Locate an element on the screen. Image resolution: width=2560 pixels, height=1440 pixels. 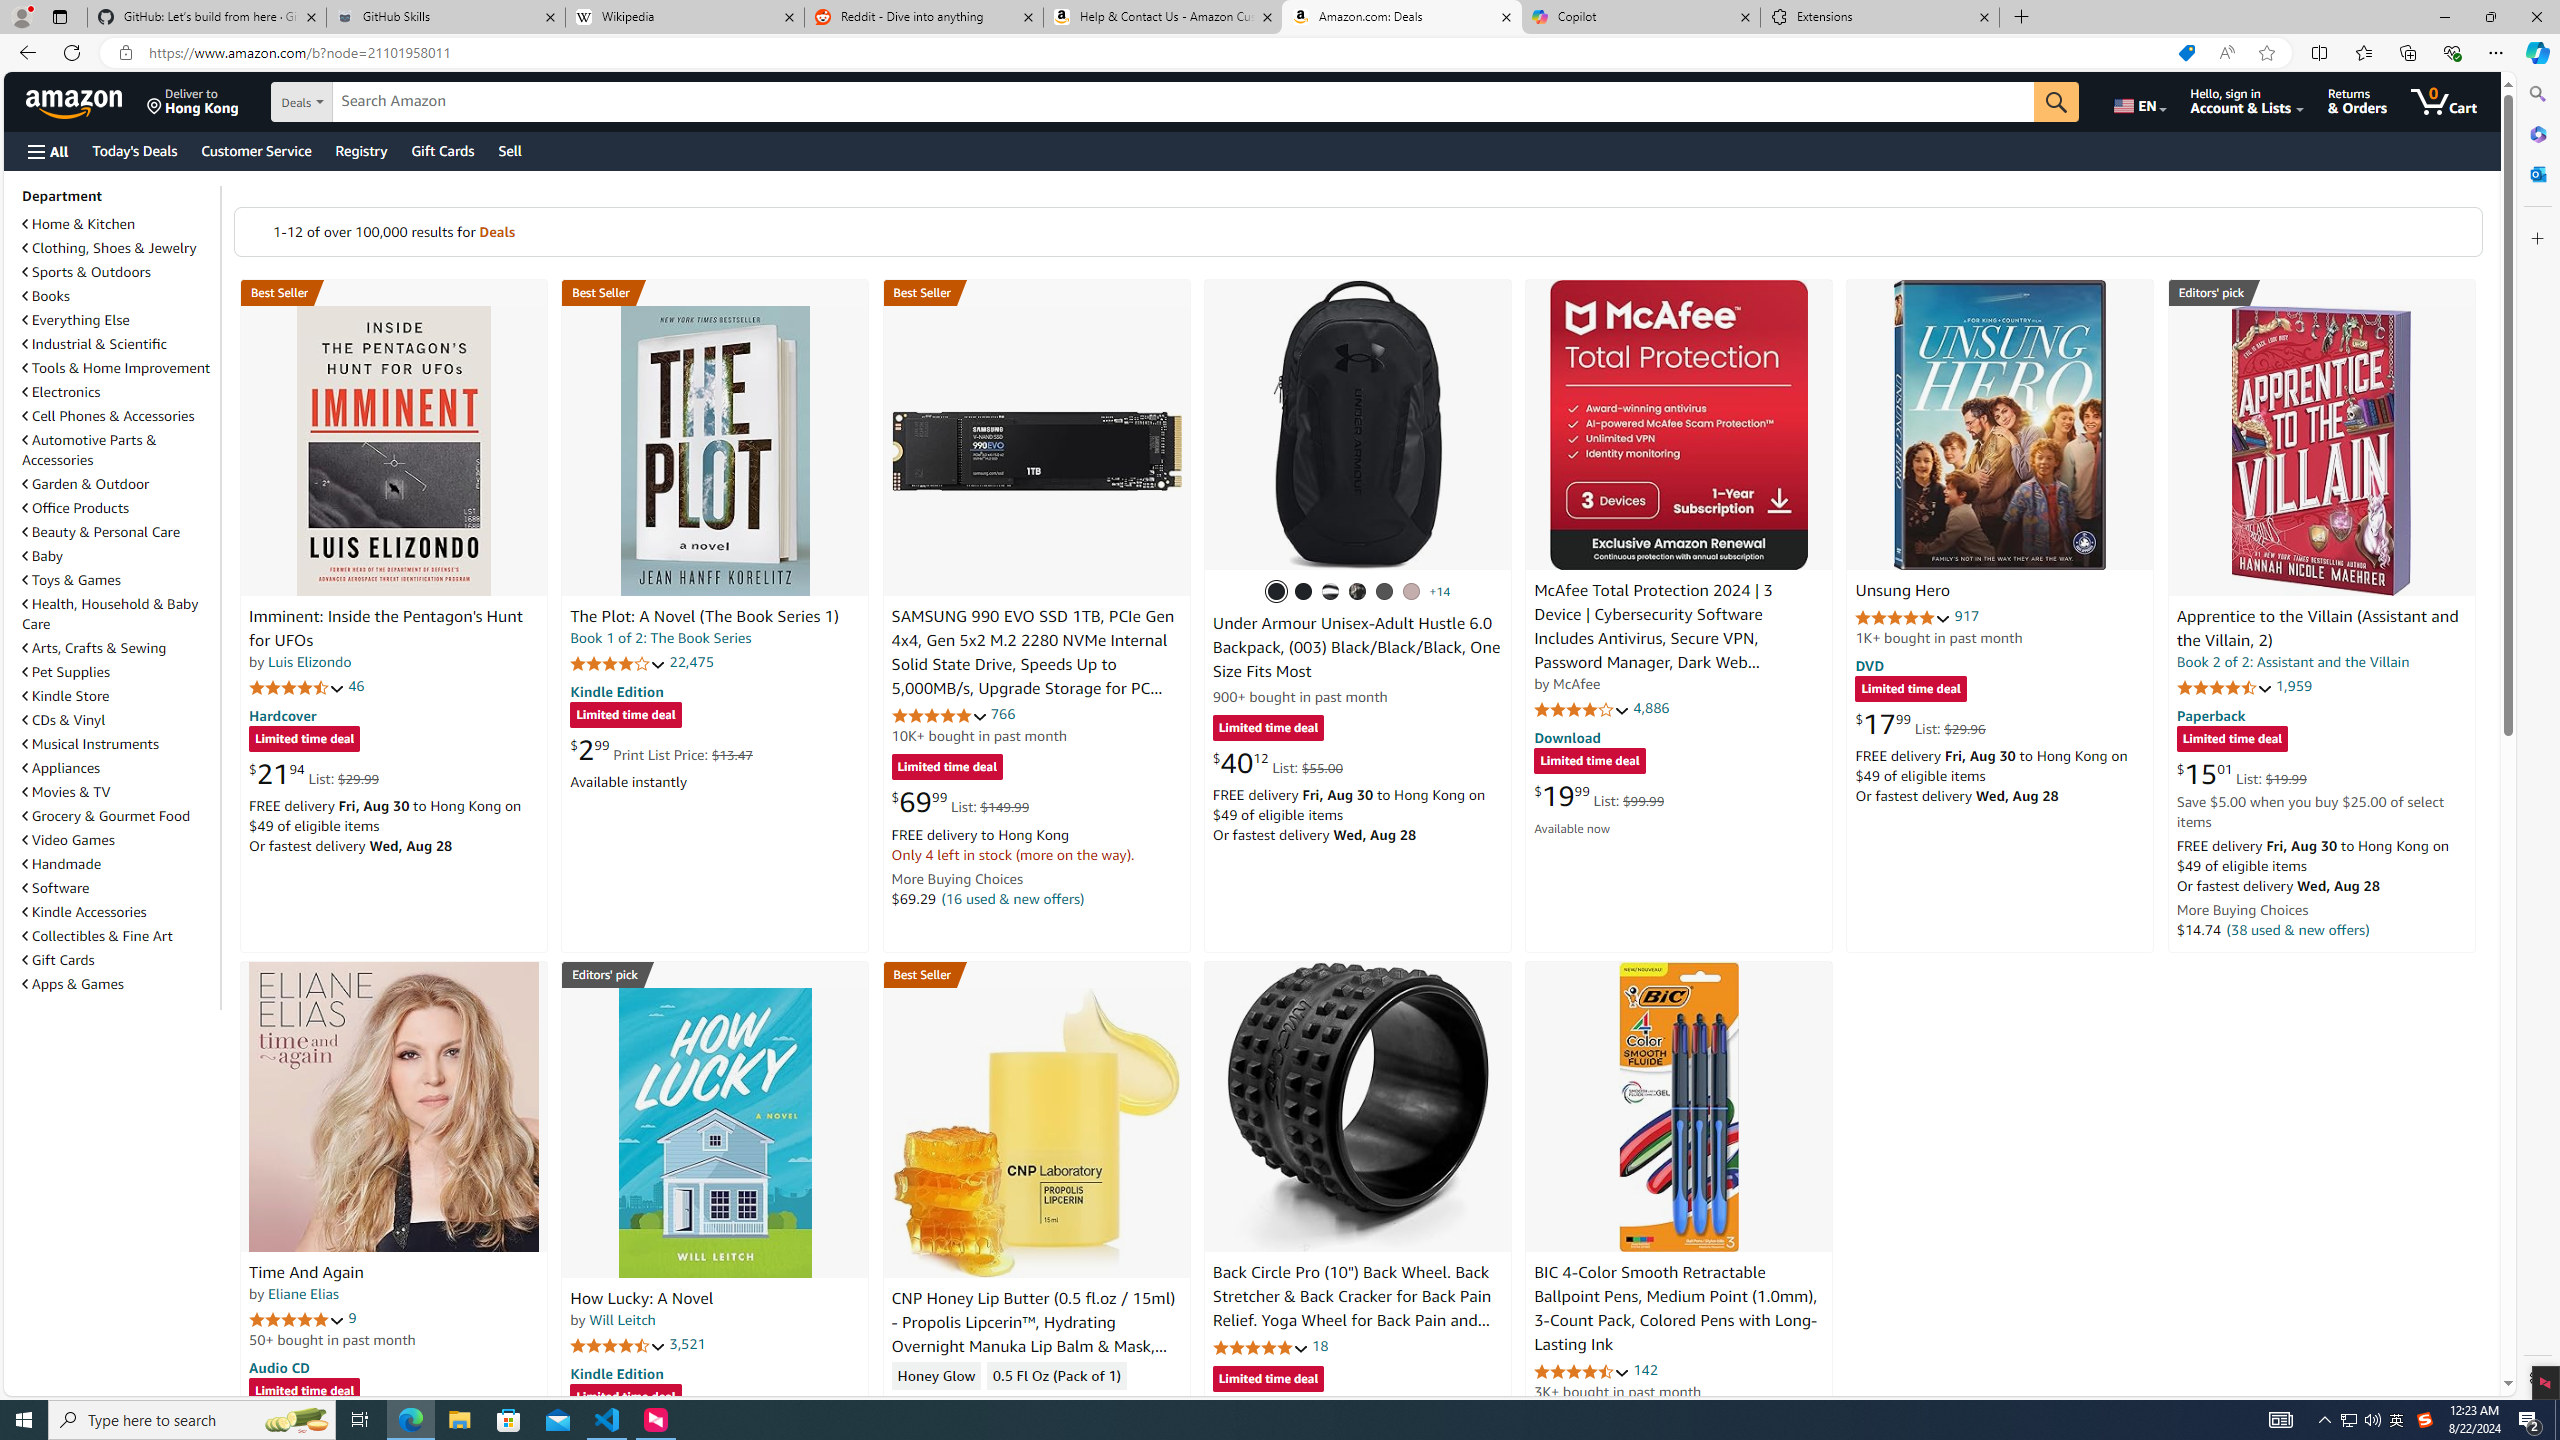
Appliances is located at coordinates (61, 768).